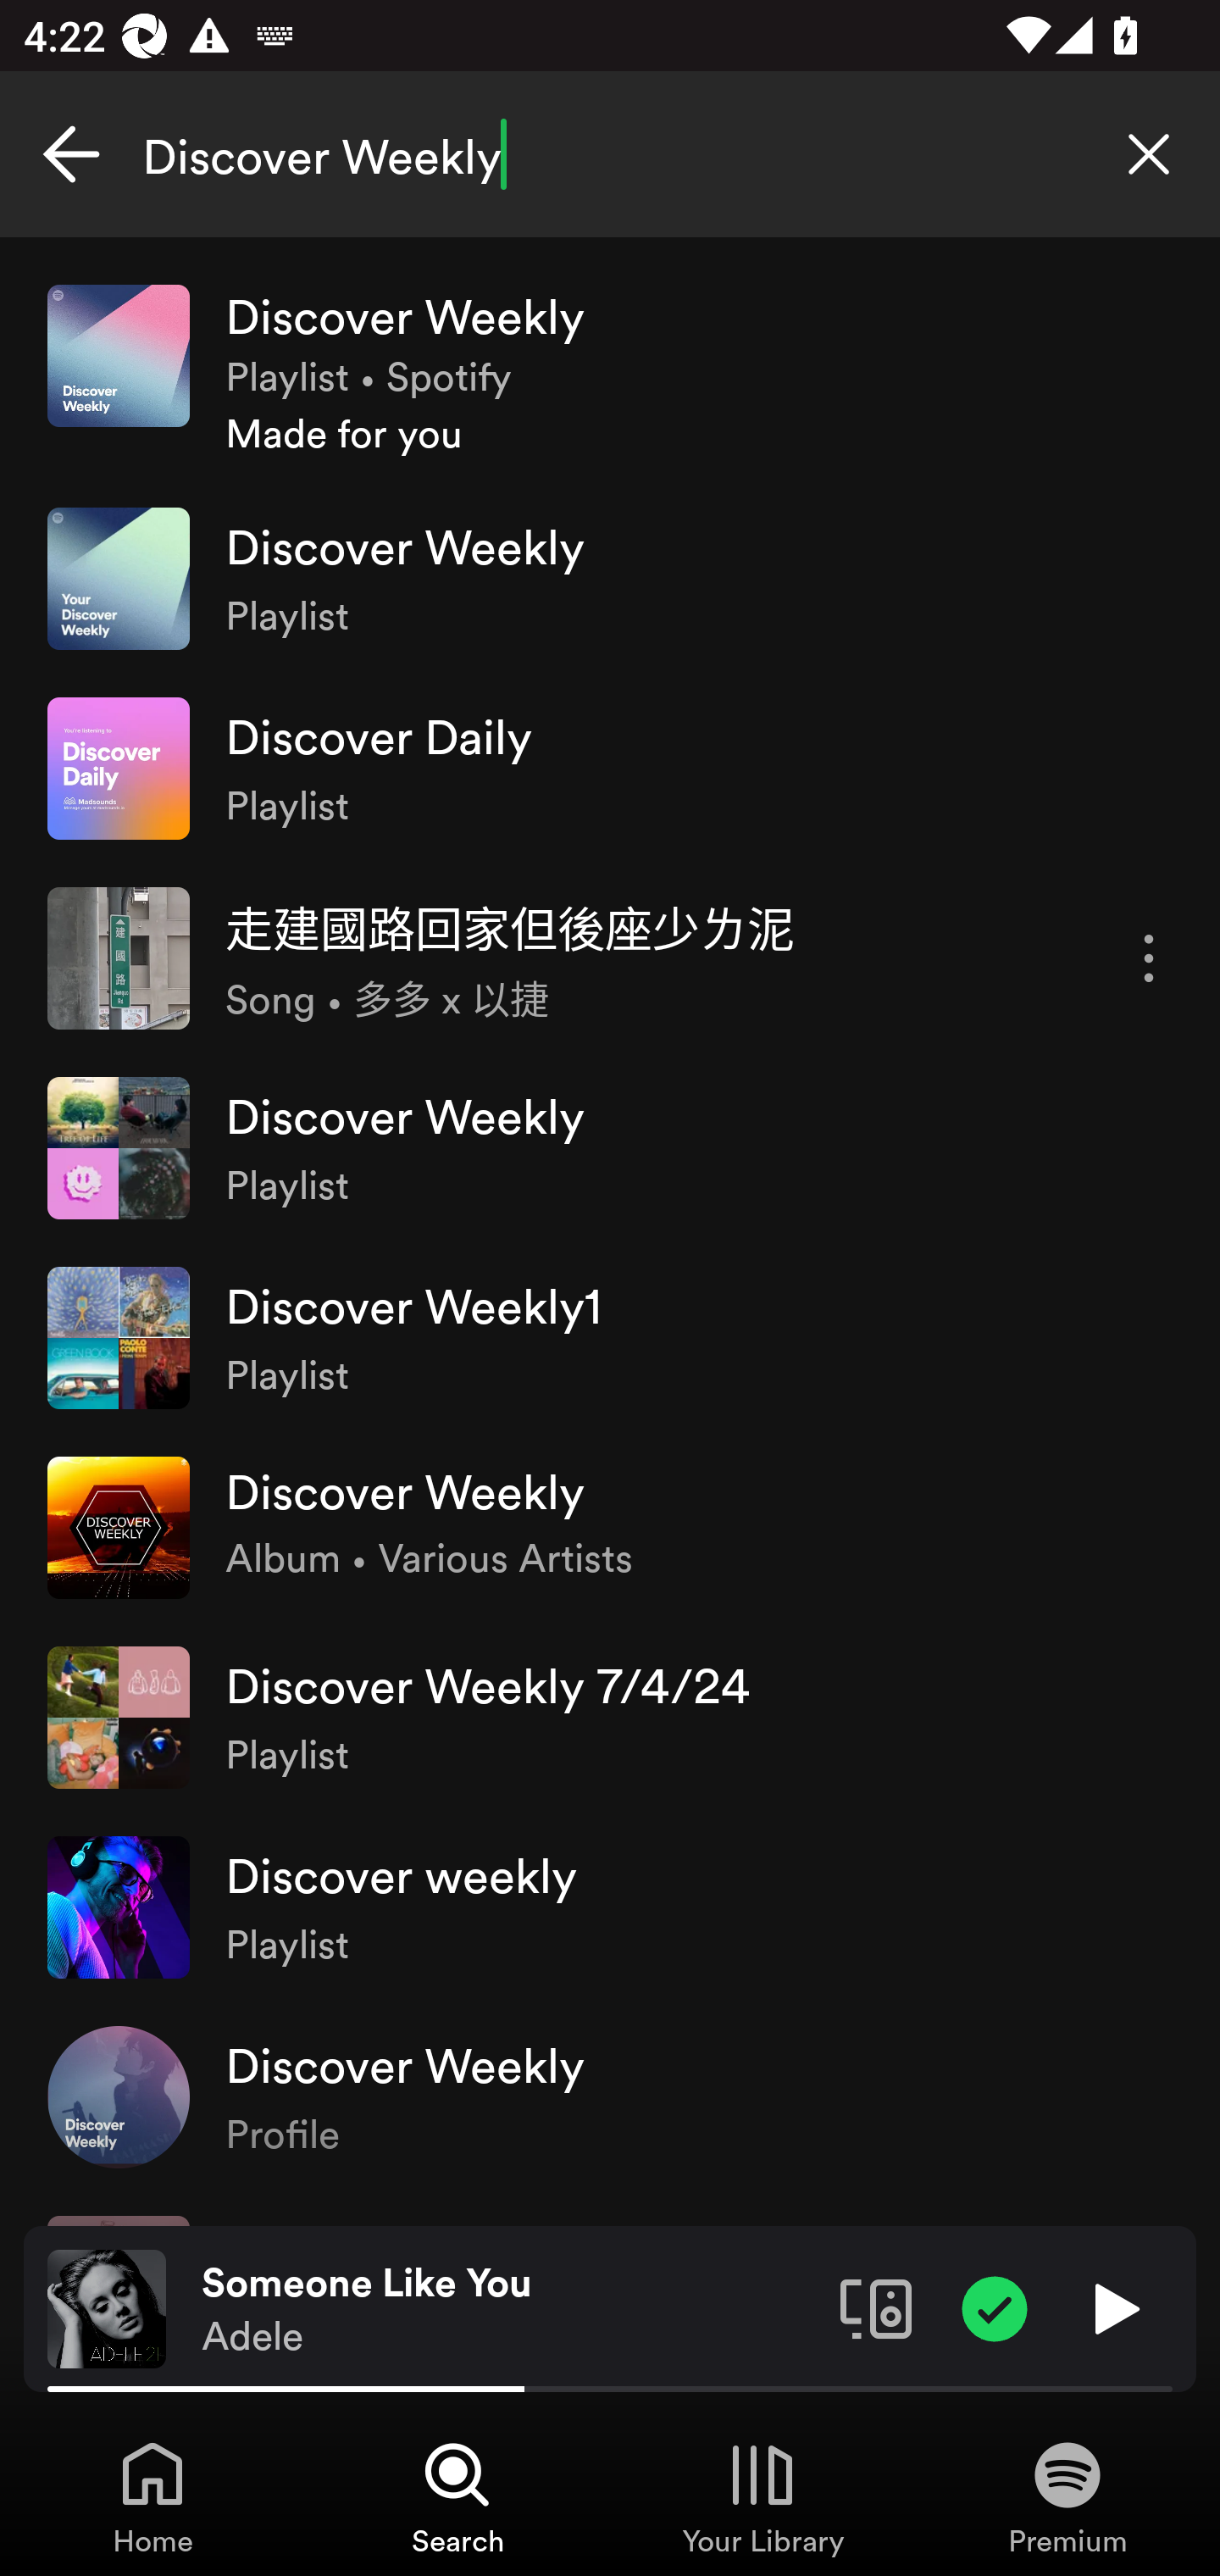 This screenshot has height=2576, width=1220. What do you see at coordinates (995, 2307) in the screenshot?
I see `Item added` at bounding box center [995, 2307].